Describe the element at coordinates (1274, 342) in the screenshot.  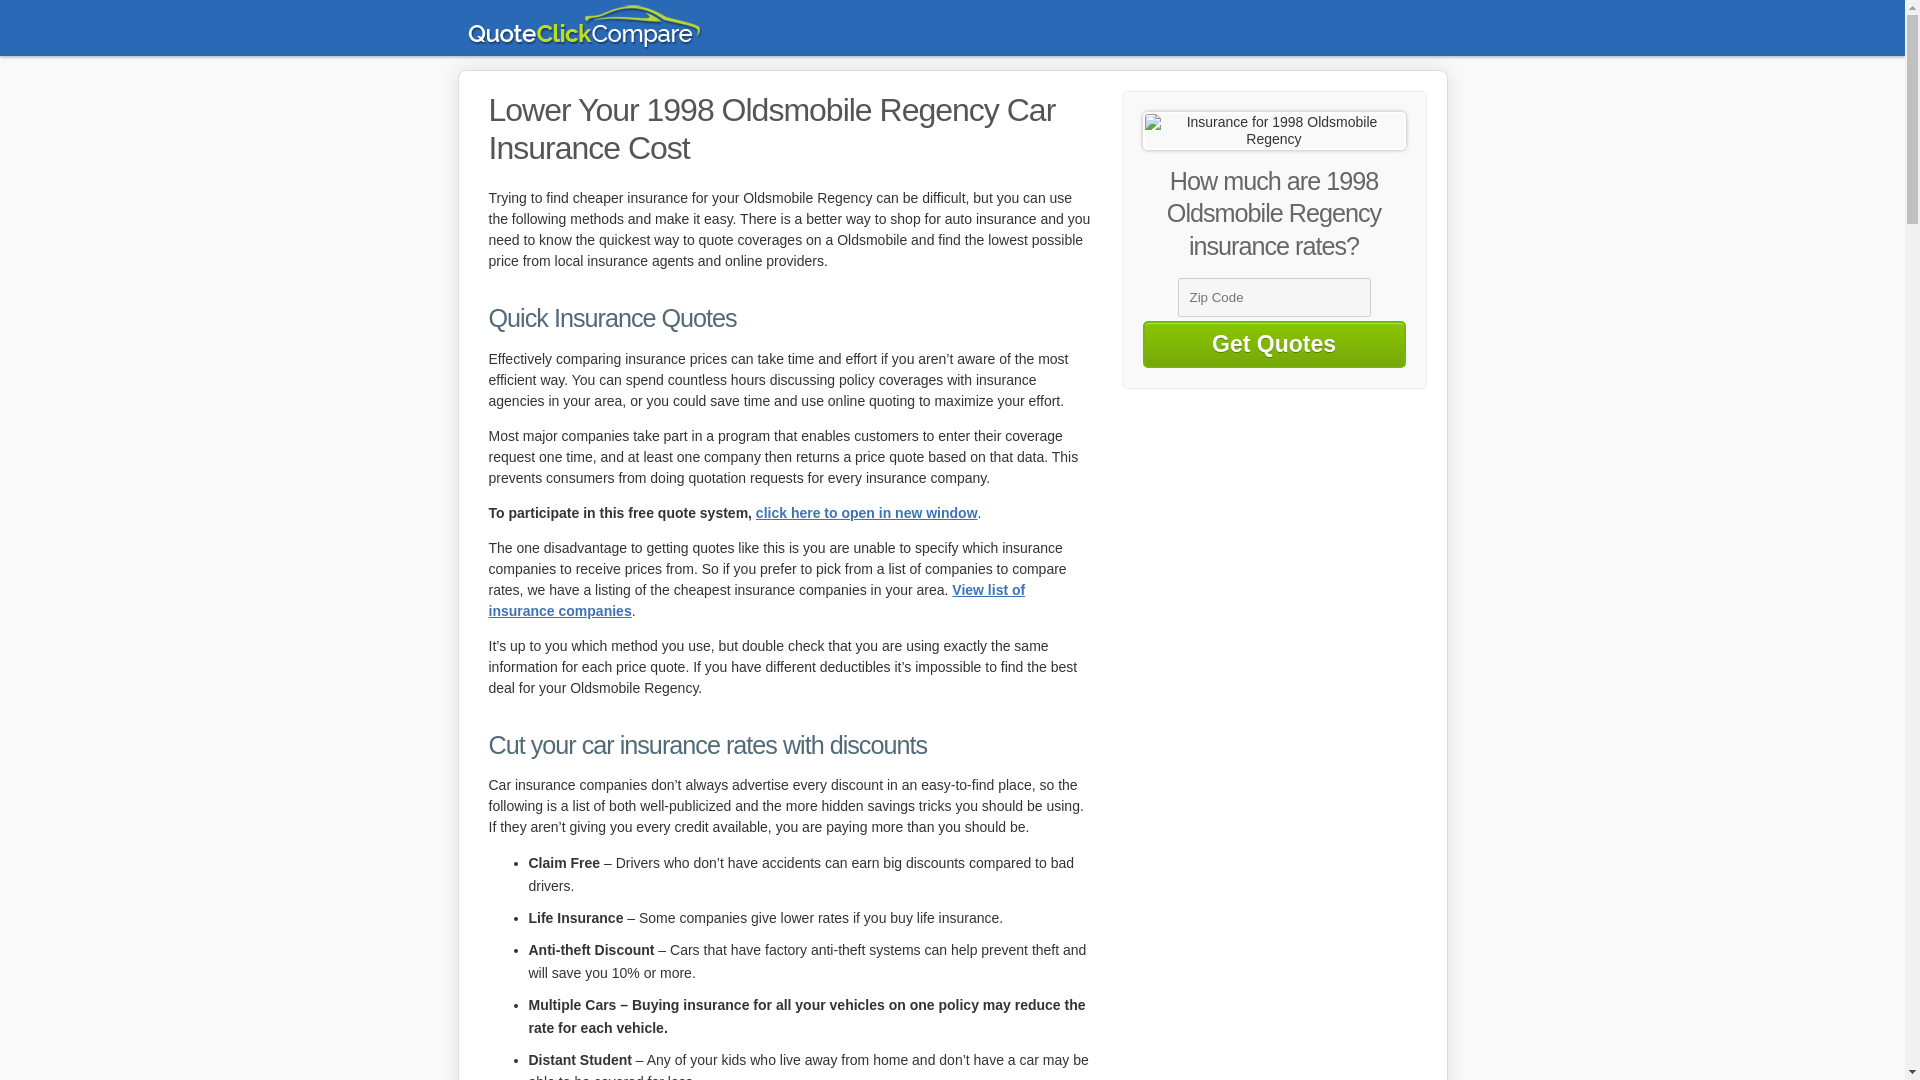
I see `Tap to get your quotes!` at that location.